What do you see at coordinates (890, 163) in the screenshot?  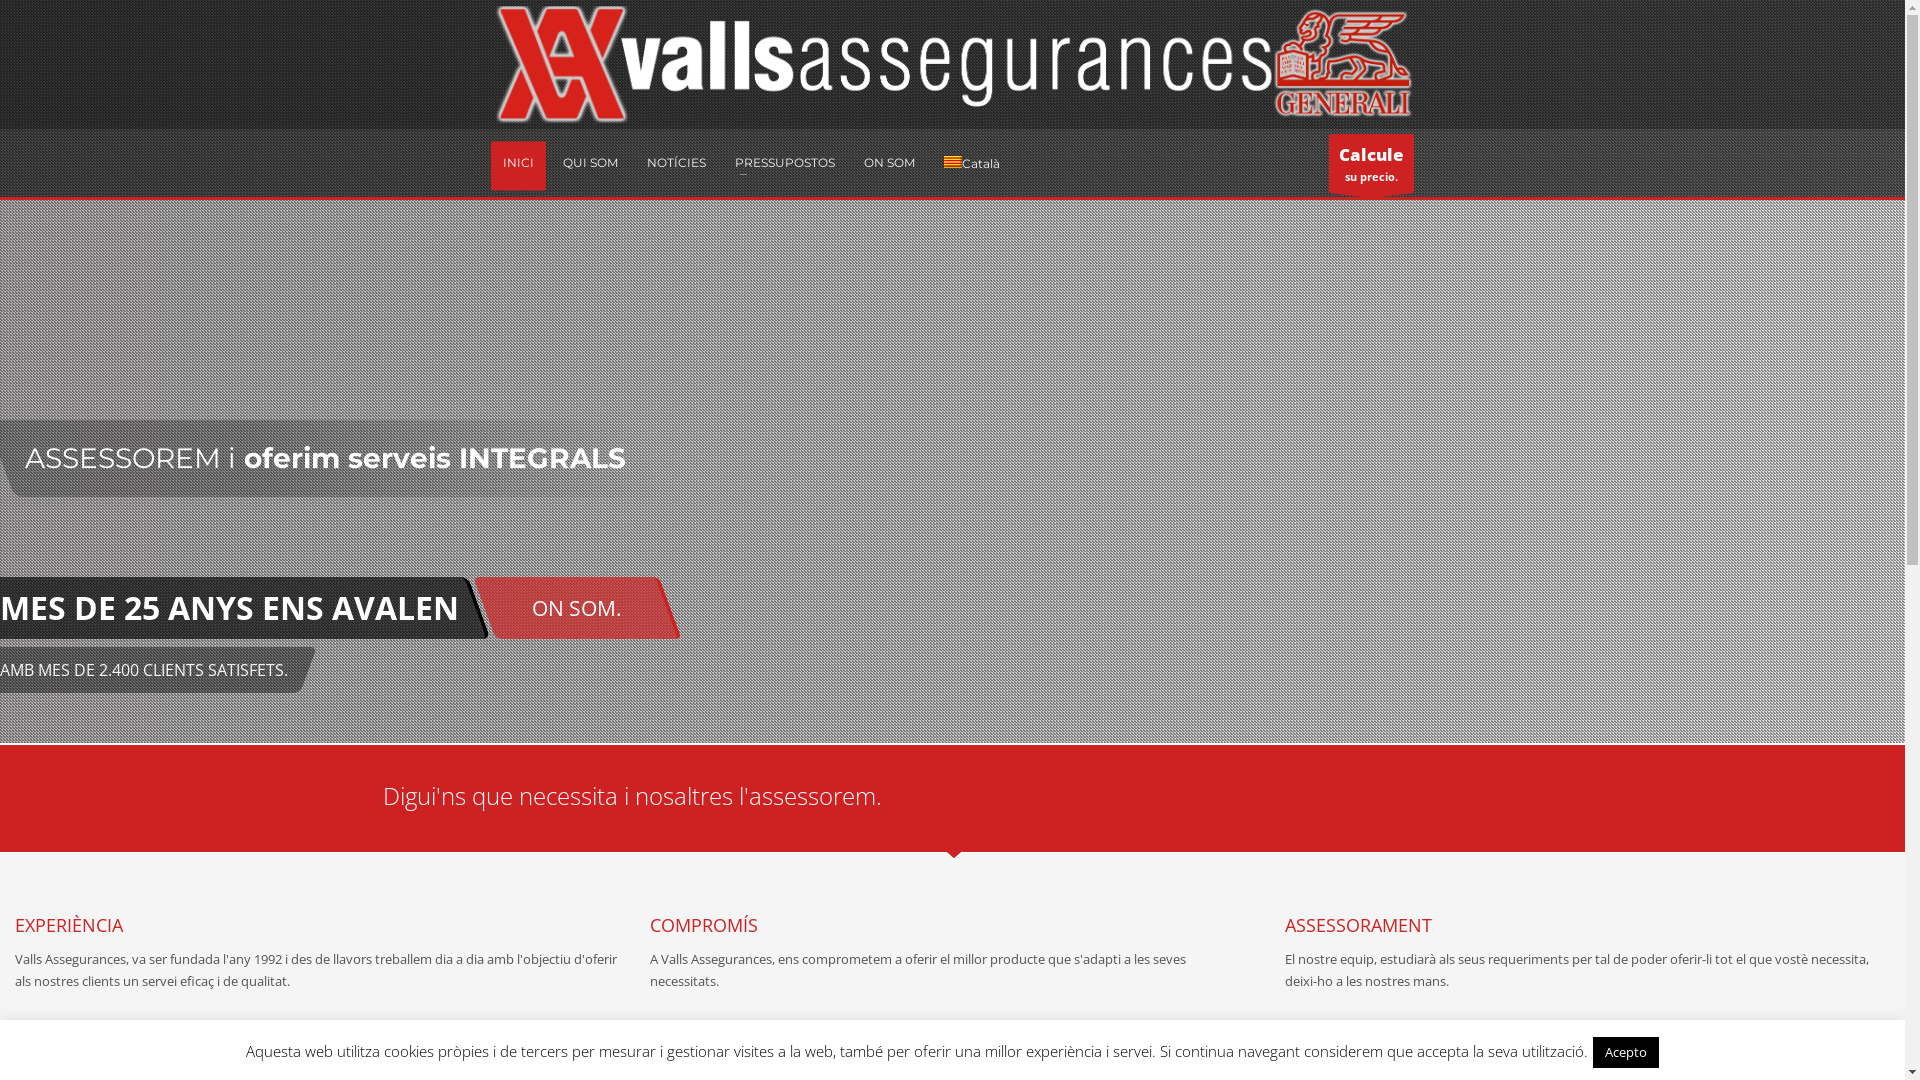 I see `ON SOM` at bounding box center [890, 163].